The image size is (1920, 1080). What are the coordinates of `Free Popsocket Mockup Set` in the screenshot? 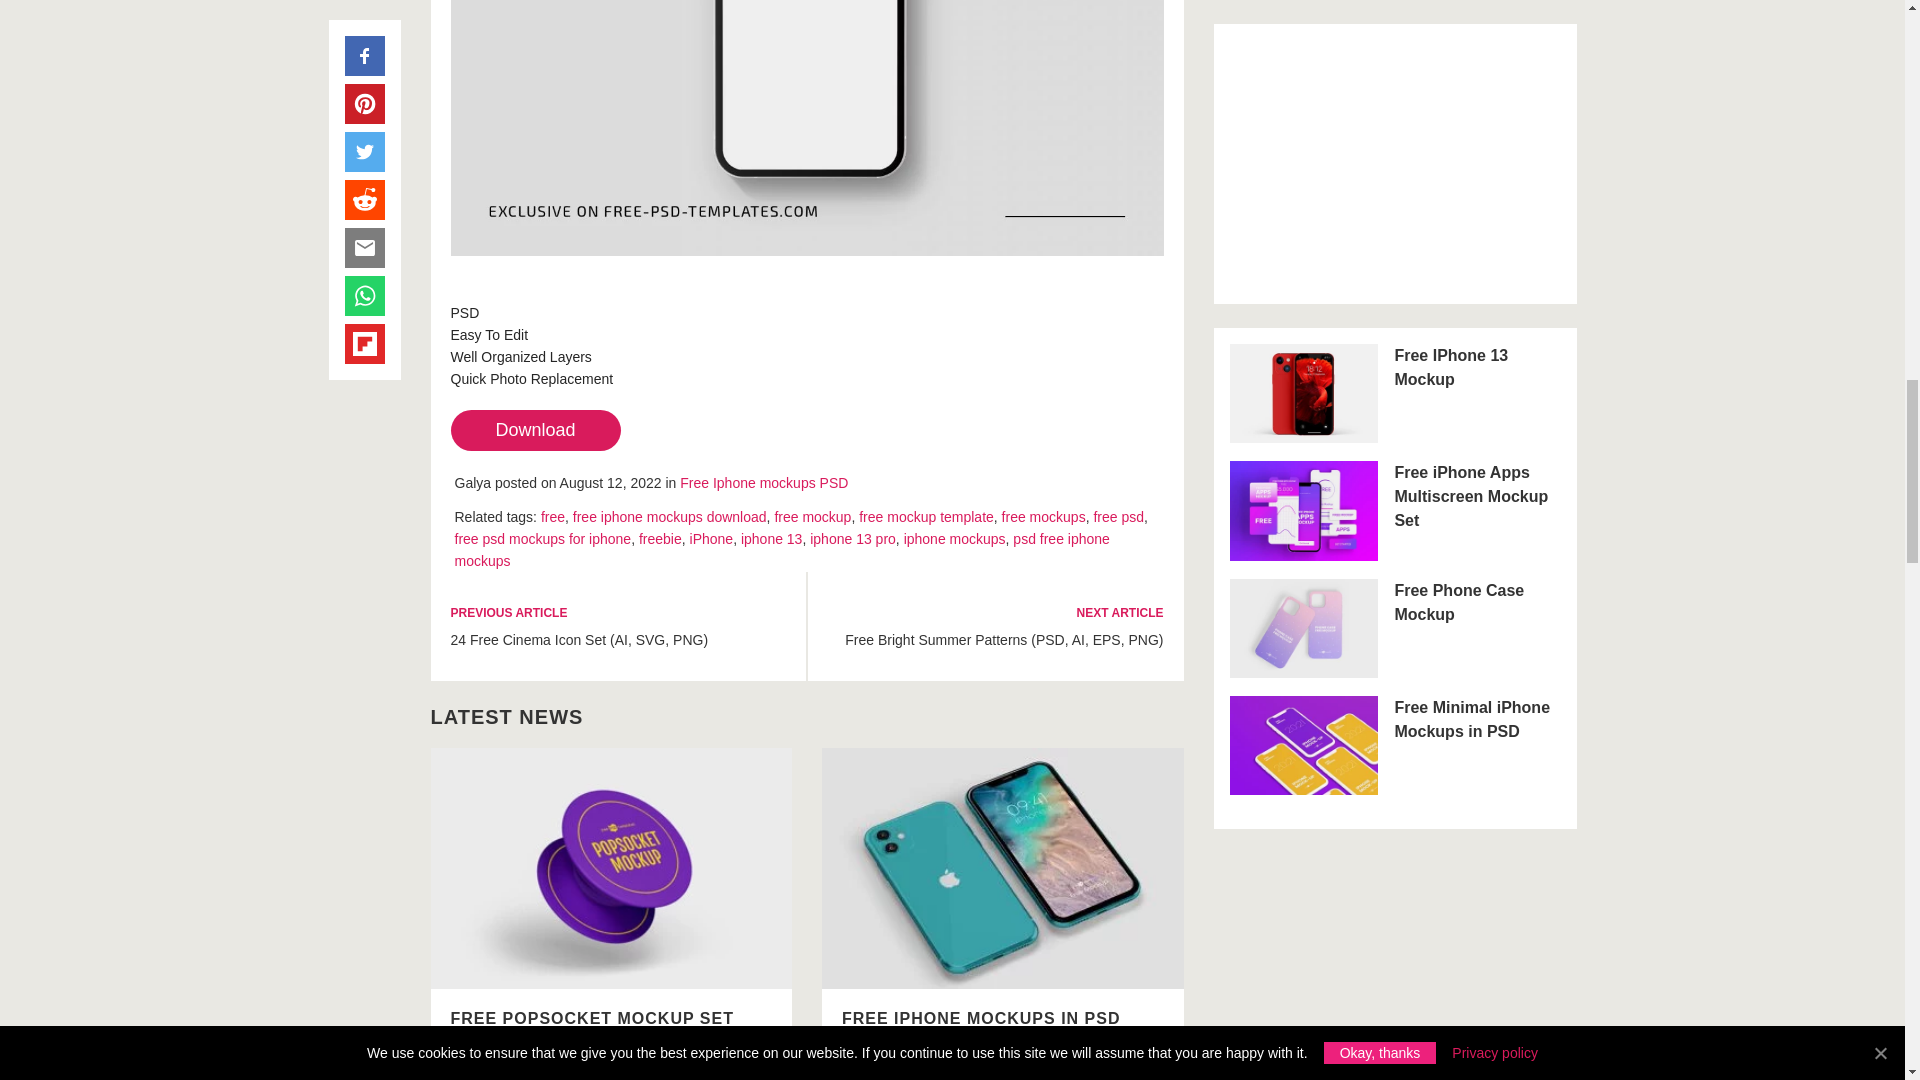 It's located at (591, 1018).